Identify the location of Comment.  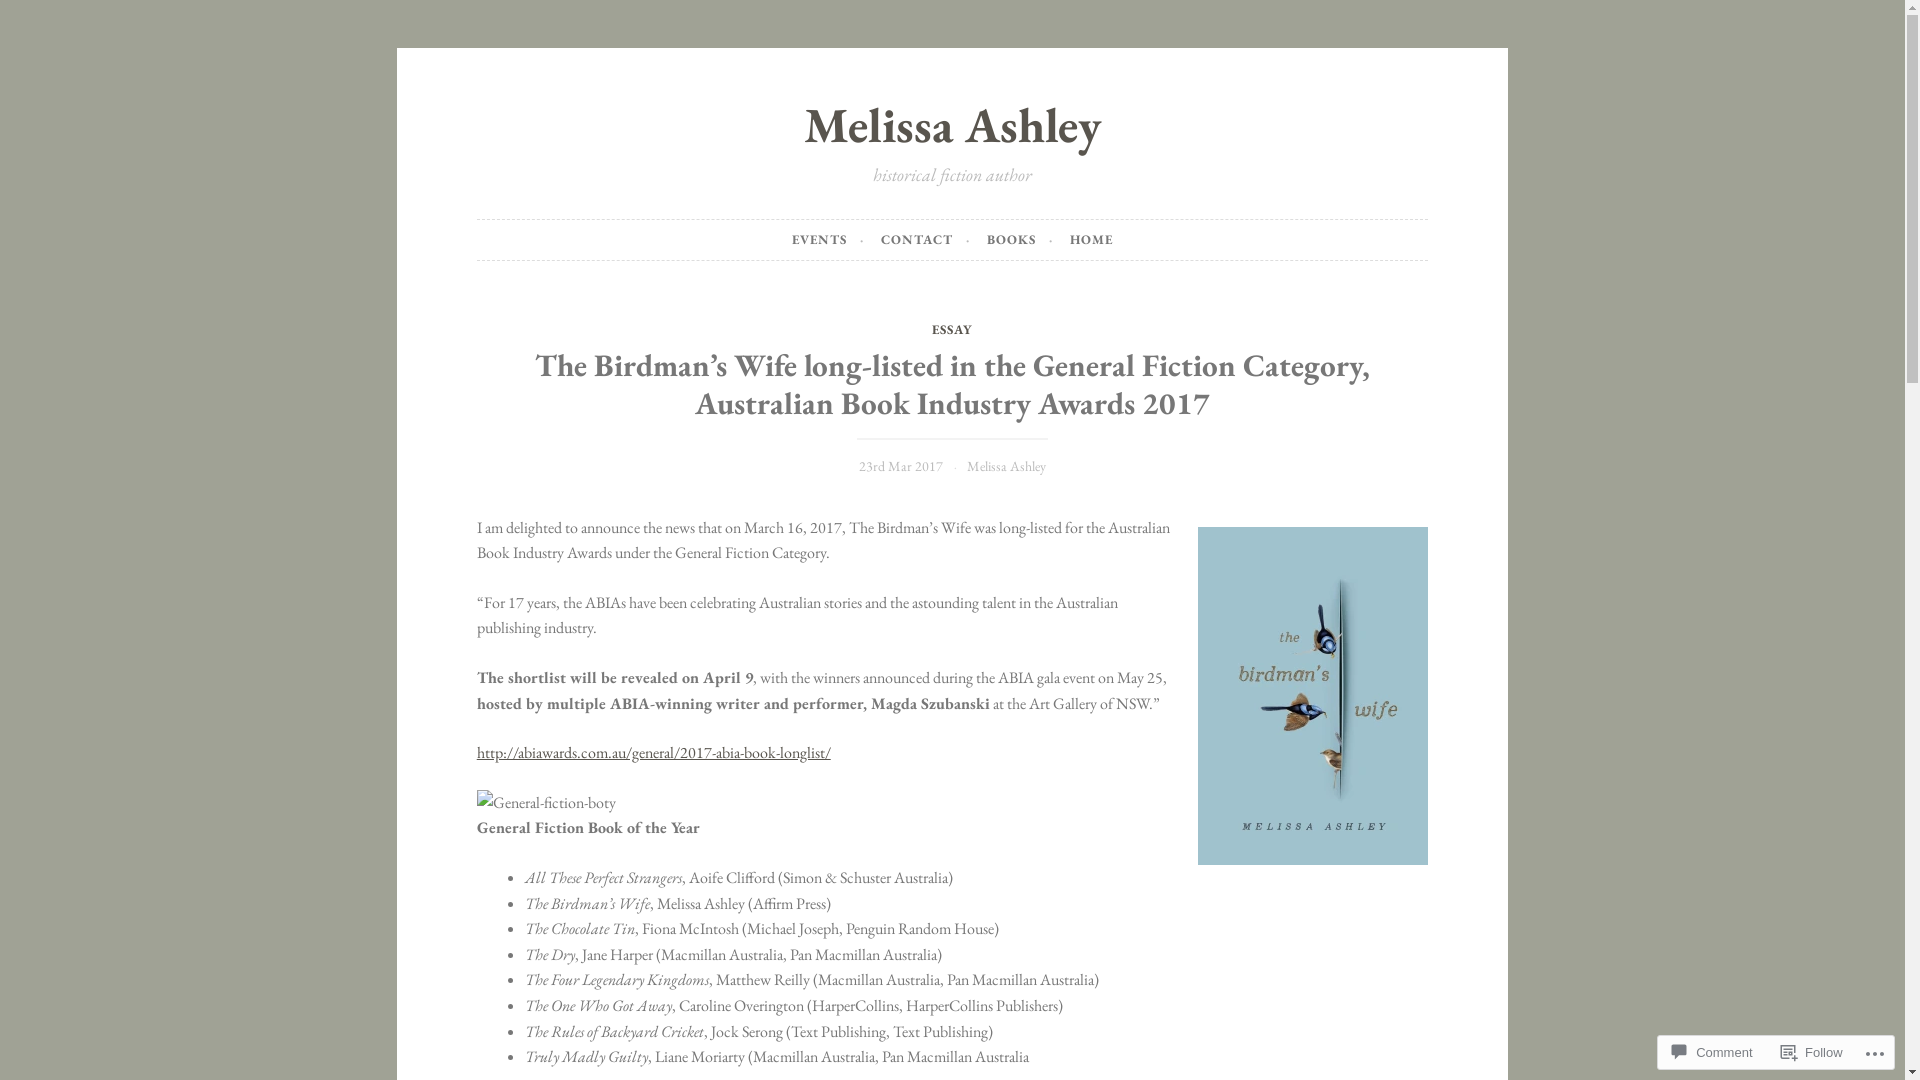
(1712, 1052).